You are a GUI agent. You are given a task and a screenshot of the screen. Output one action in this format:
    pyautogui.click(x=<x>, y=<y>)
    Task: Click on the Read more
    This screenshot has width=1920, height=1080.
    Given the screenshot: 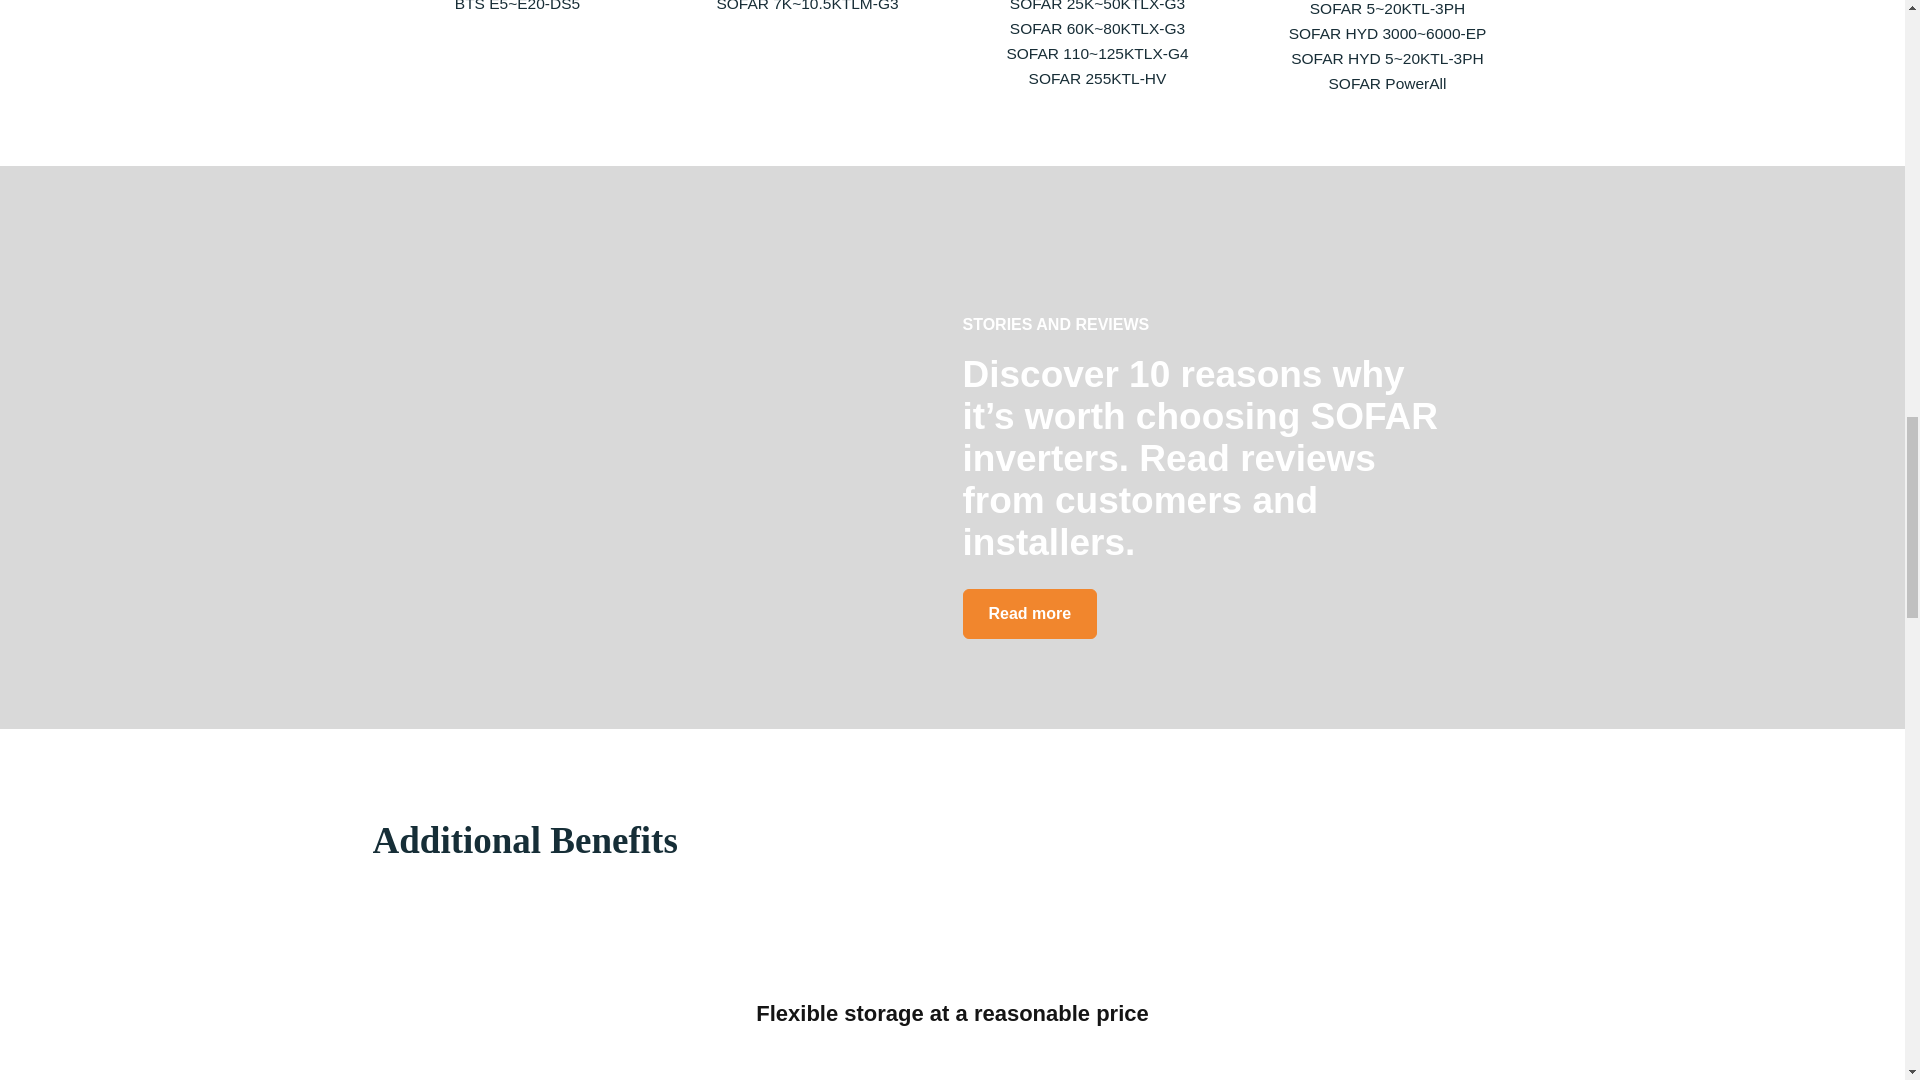 What is the action you would take?
    pyautogui.click(x=1028, y=614)
    